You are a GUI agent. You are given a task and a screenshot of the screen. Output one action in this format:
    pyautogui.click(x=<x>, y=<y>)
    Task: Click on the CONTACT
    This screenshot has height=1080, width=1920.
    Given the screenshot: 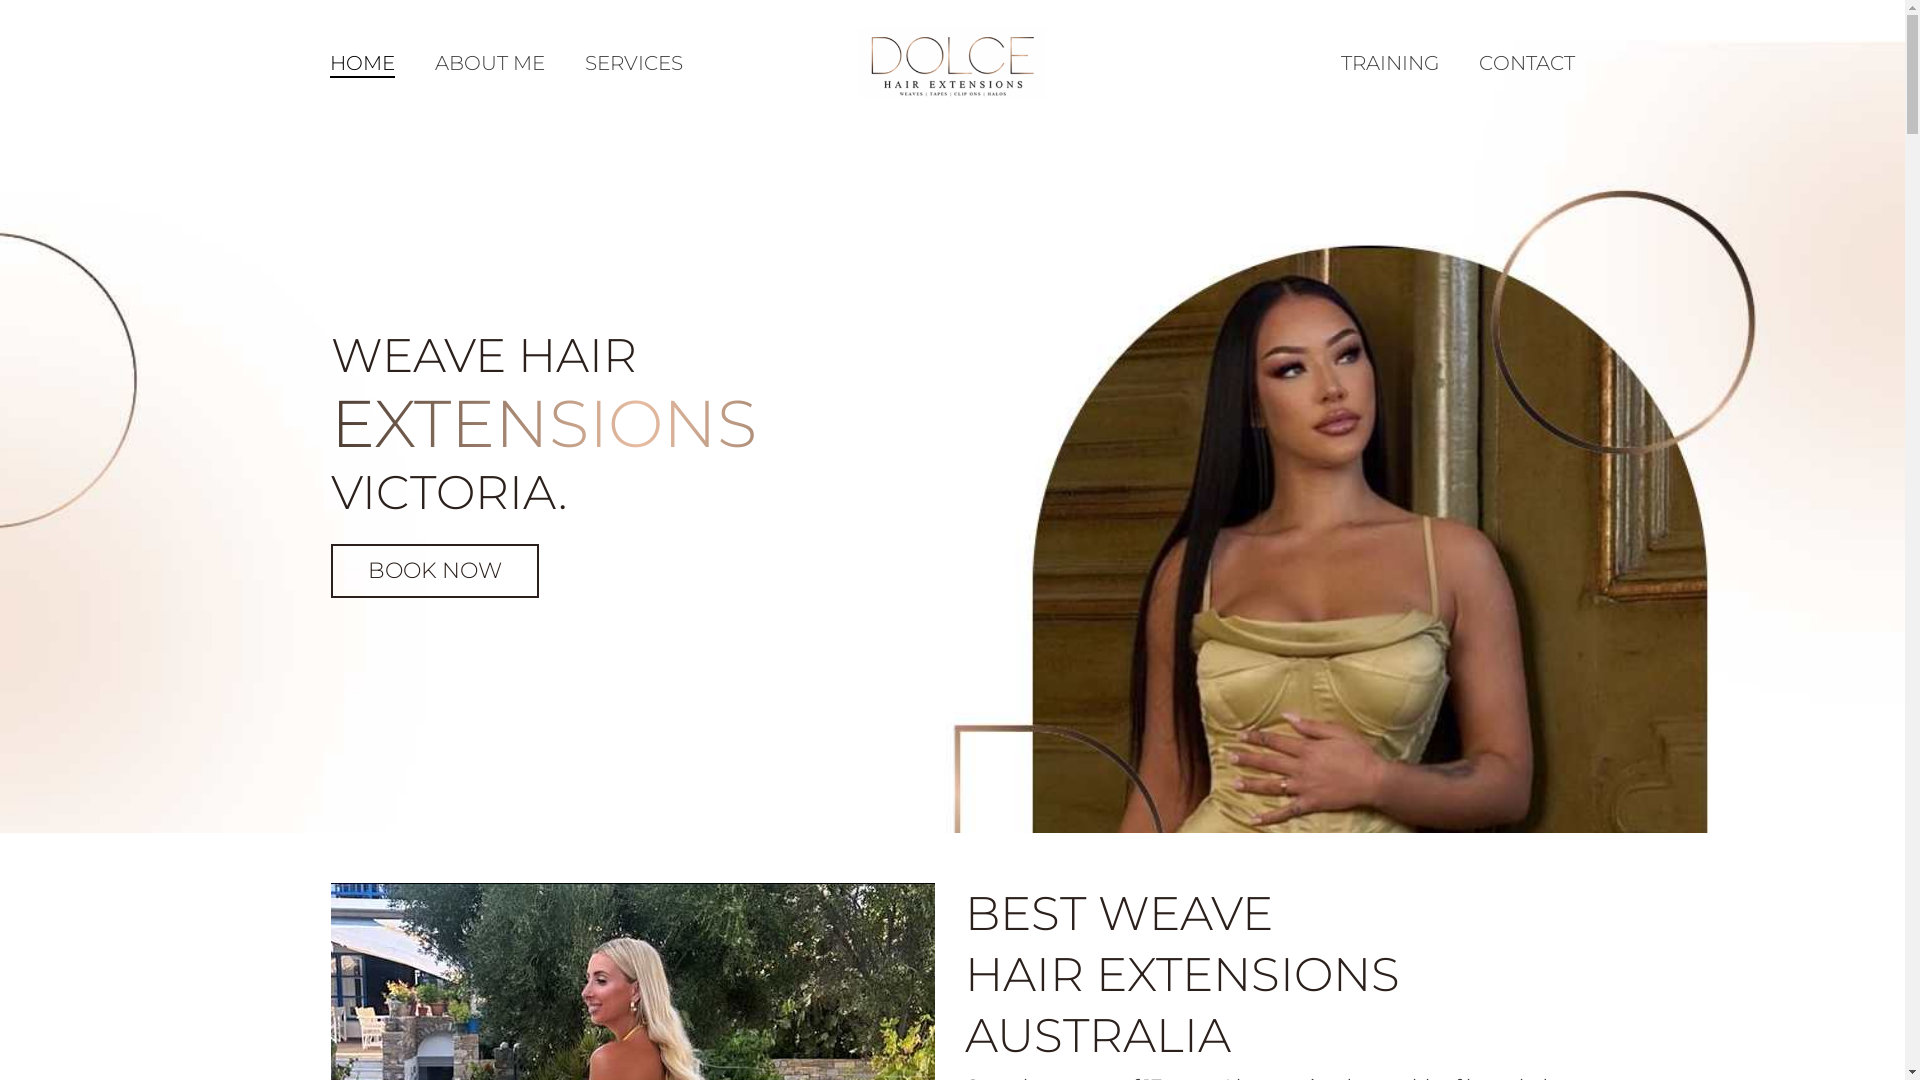 What is the action you would take?
    pyautogui.click(x=1527, y=63)
    